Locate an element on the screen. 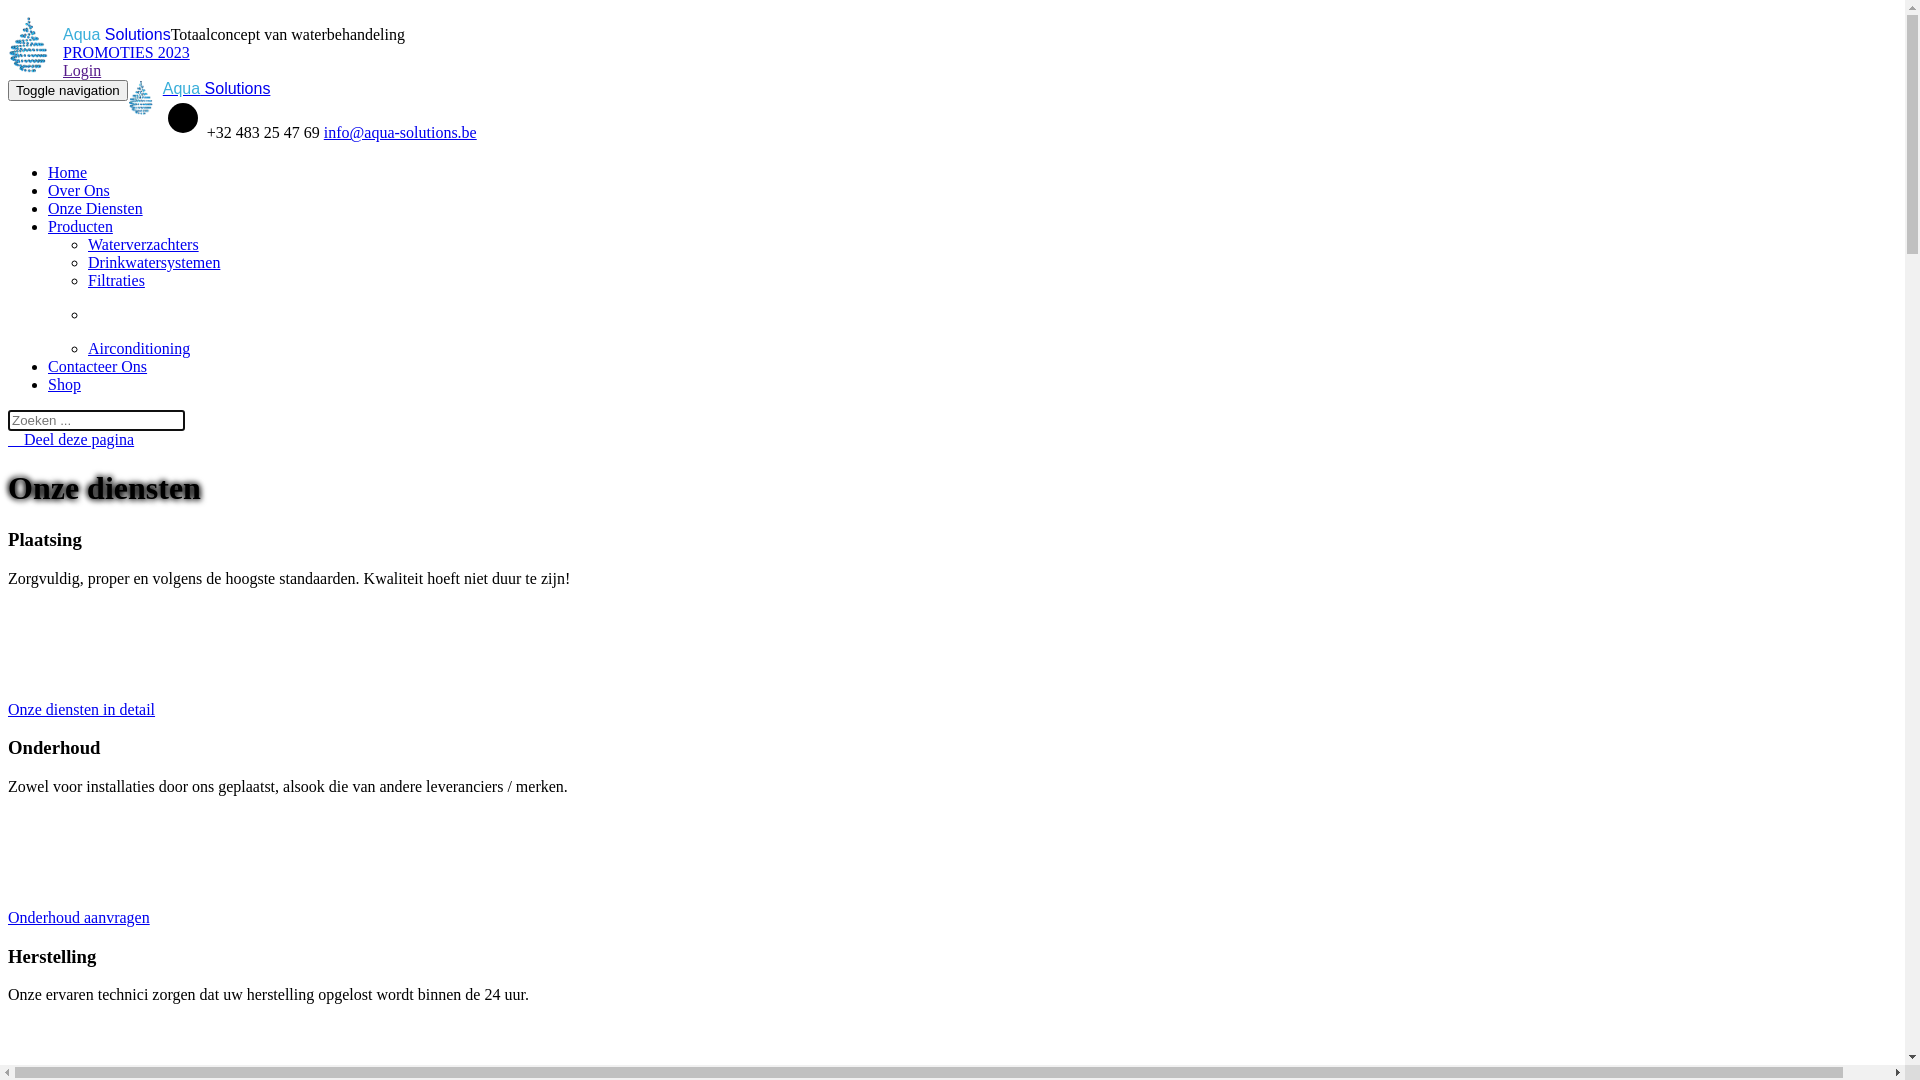 The width and height of the screenshot is (1920, 1080). Toggle navigation is located at coordinates (68, 90).